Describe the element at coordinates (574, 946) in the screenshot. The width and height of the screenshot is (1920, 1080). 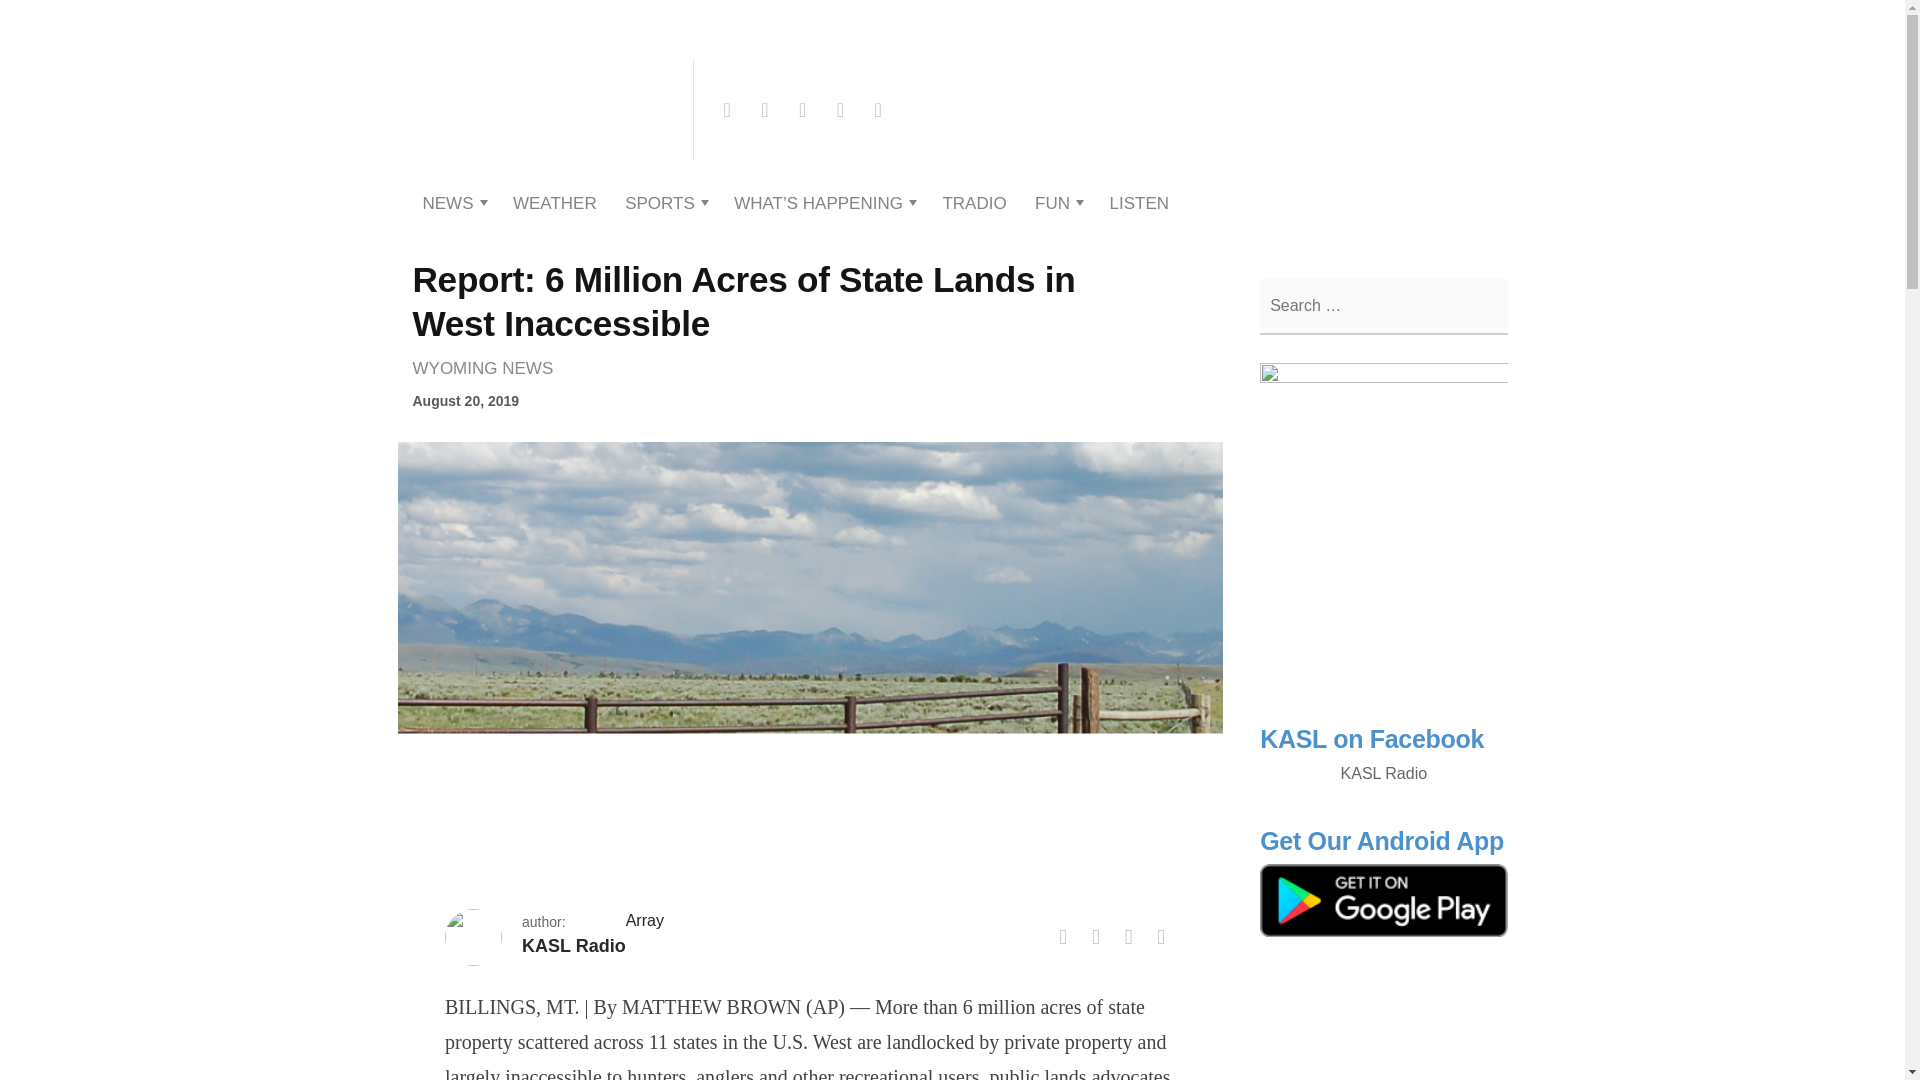
I see `Posts by KASL Radio` at that location.